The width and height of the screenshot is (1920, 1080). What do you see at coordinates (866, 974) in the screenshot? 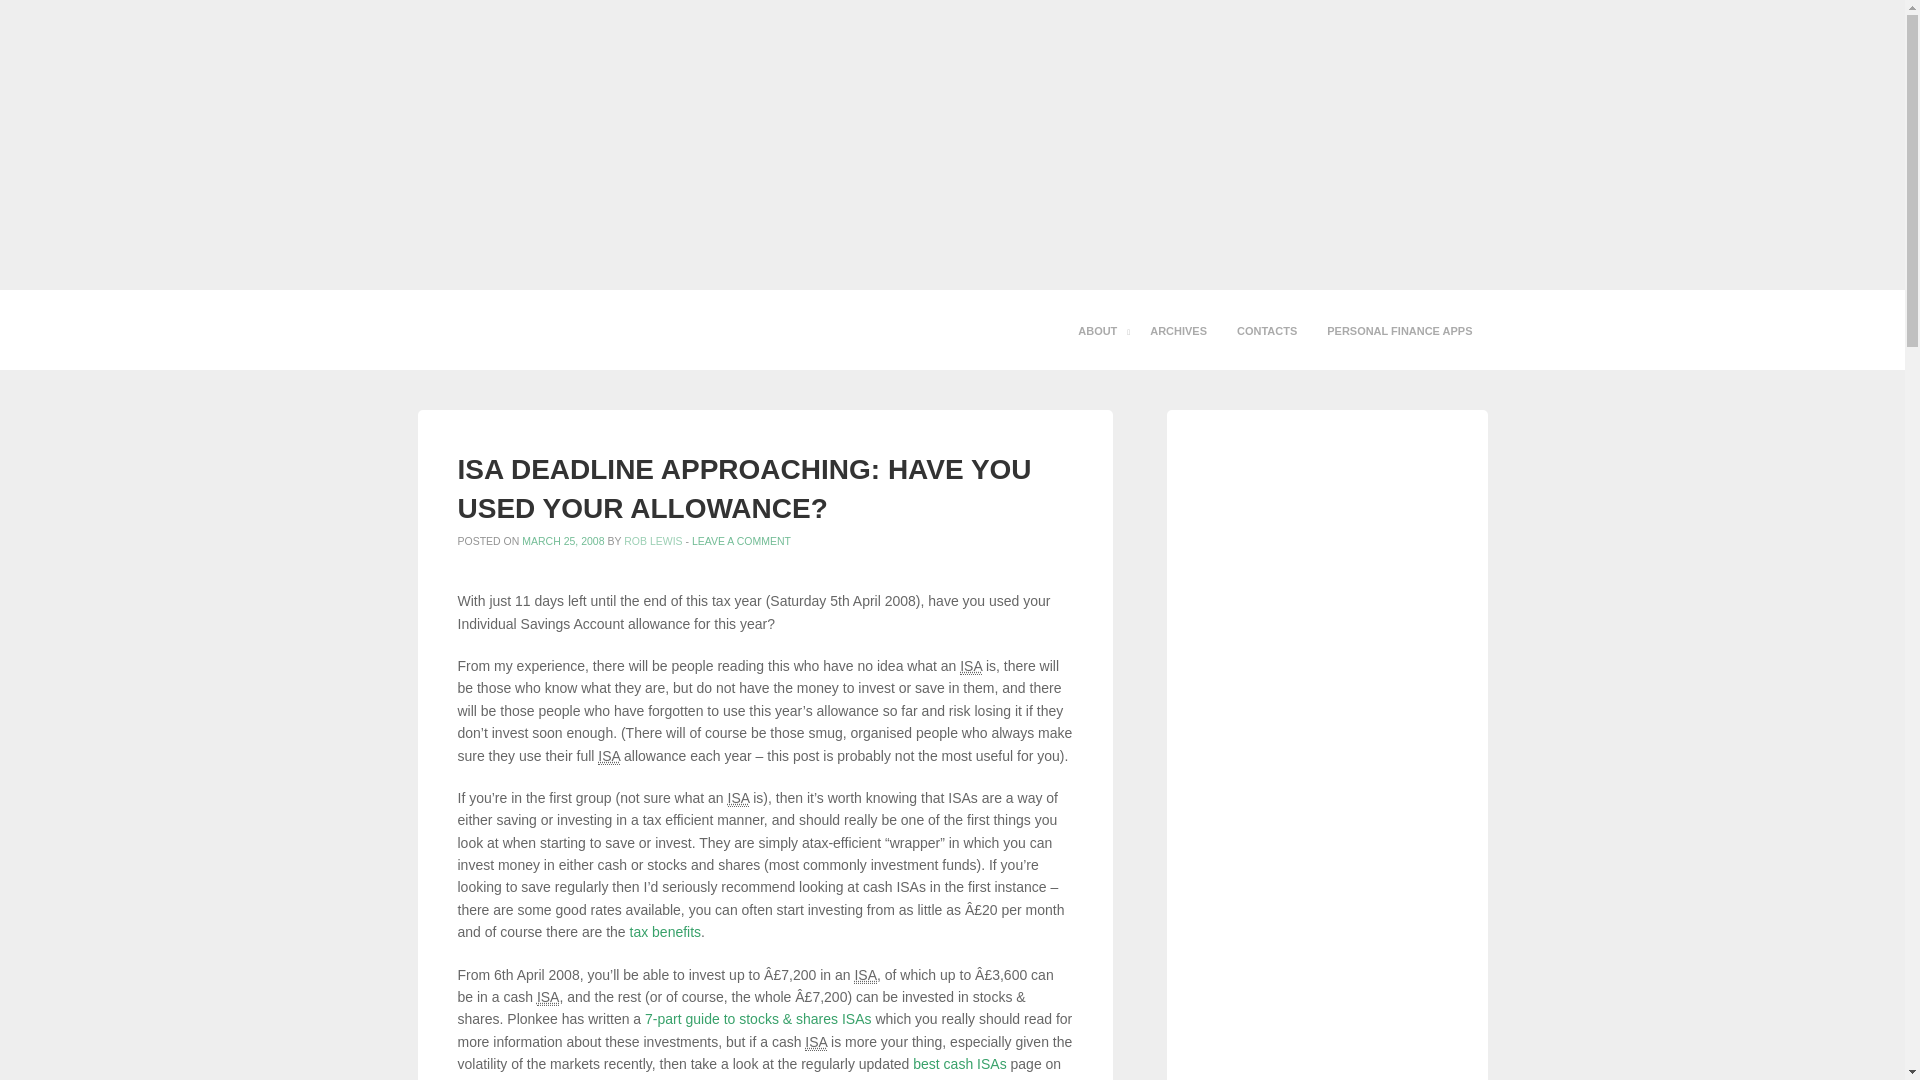
I see `Individual Savings Account` at bounding box center [866, 974].